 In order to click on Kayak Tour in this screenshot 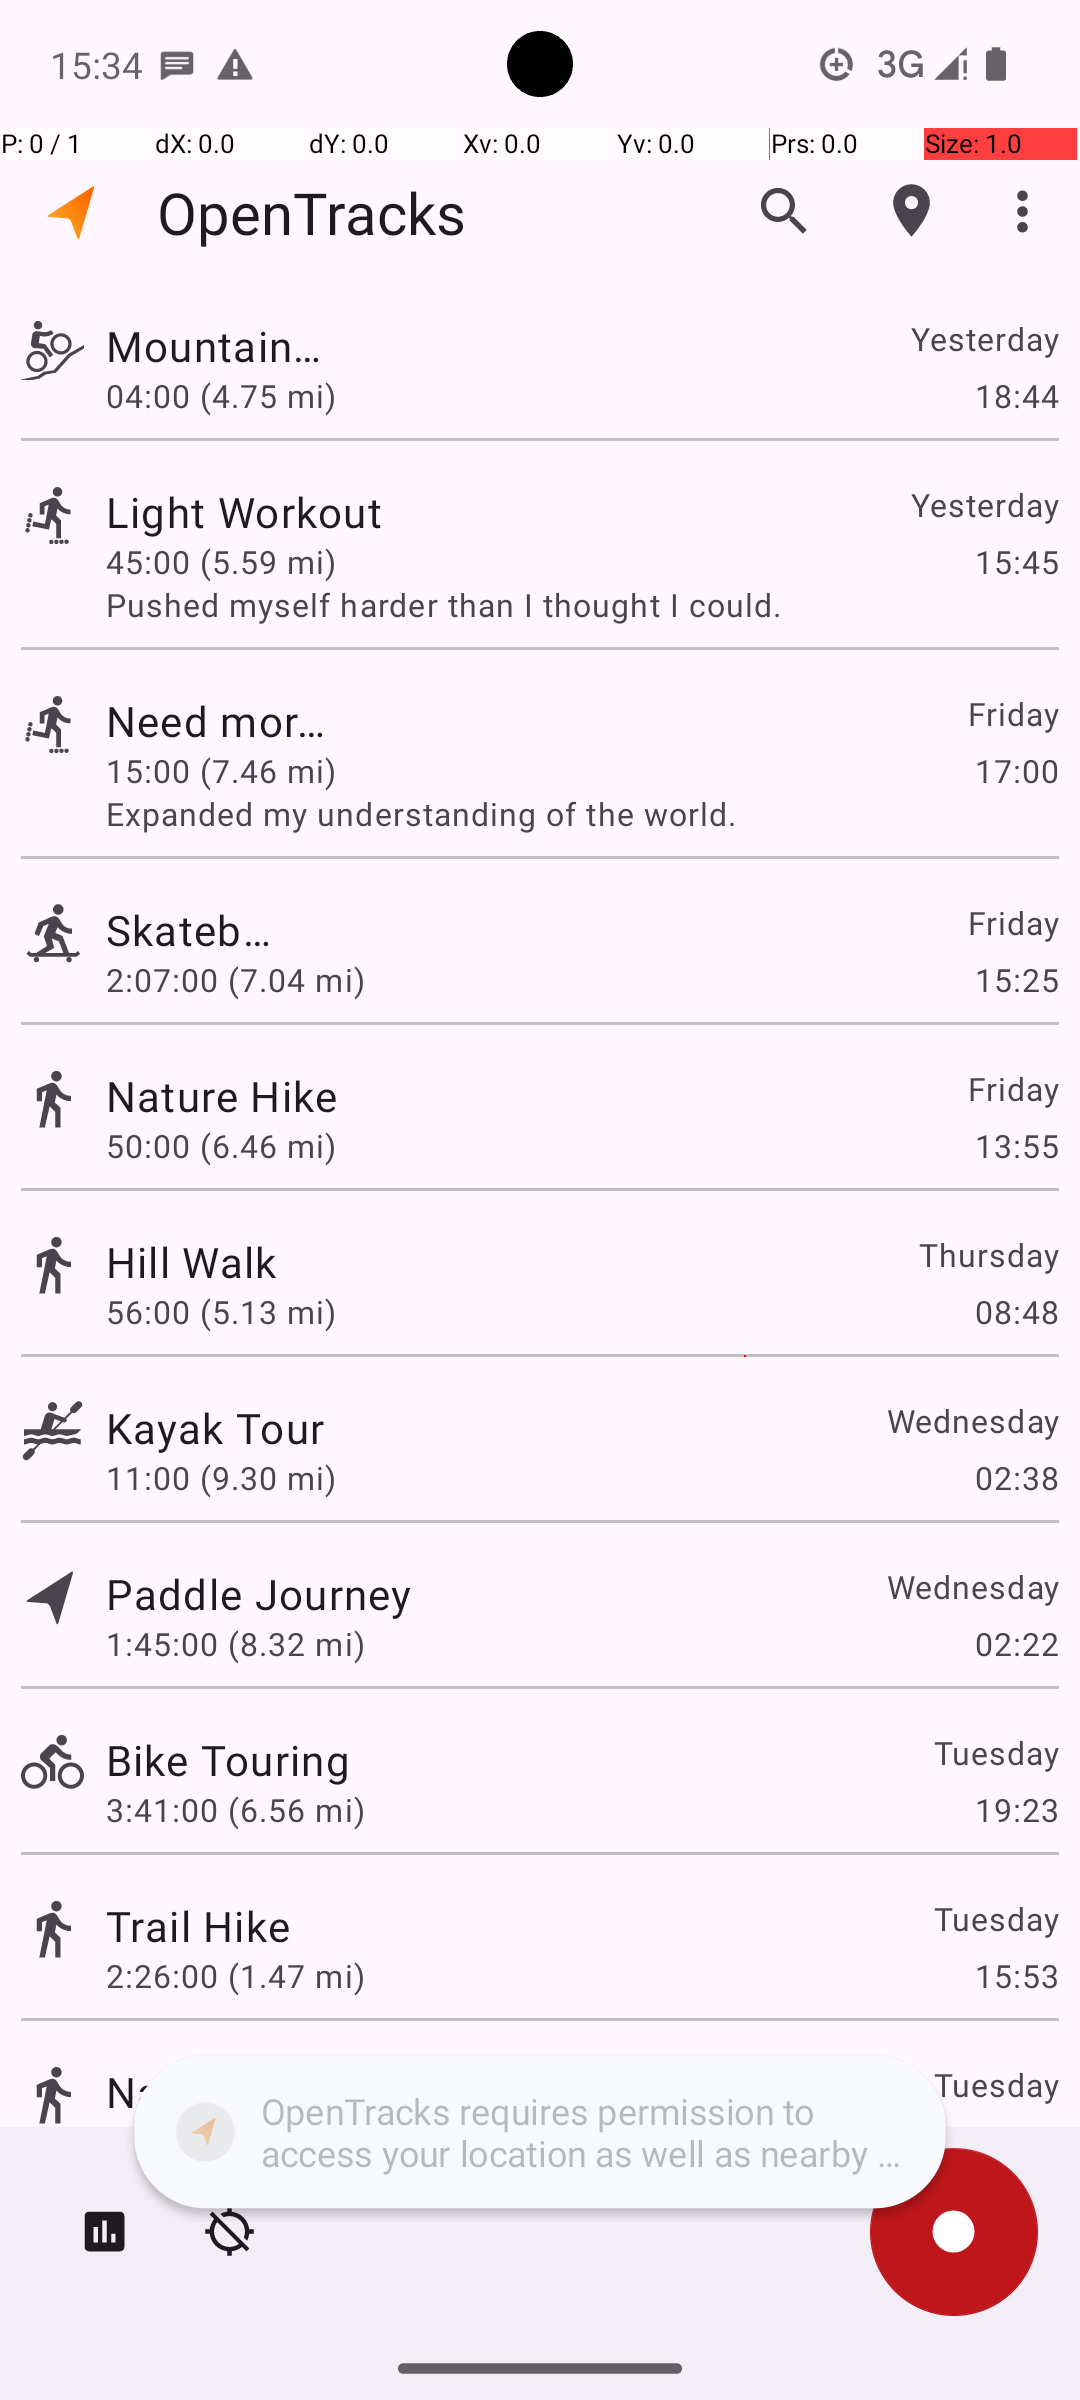, I will do `click(215, 1428)`.